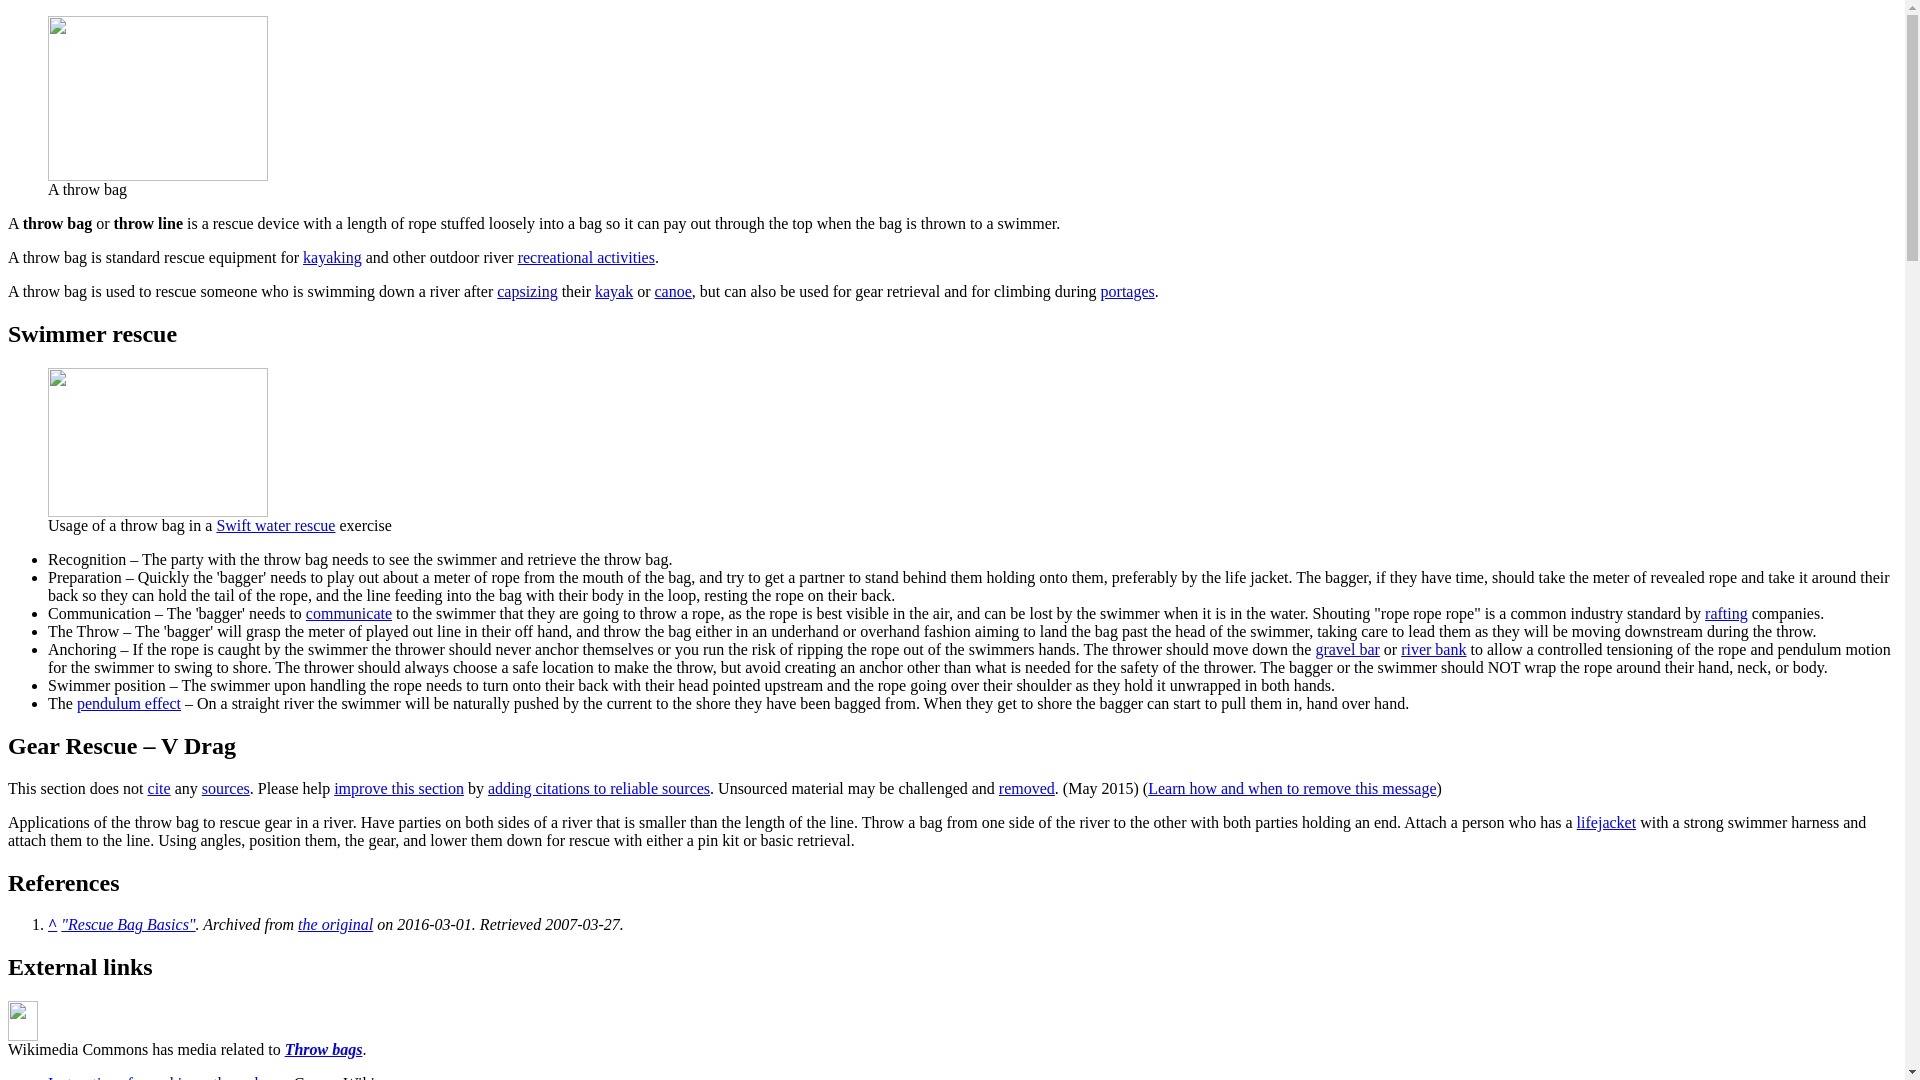 Image resolution: width=1920 pixels, height=1080 pixels. Describe the element at coordinates (614, 291) in the screenshot. I see `Kayak` at that location.